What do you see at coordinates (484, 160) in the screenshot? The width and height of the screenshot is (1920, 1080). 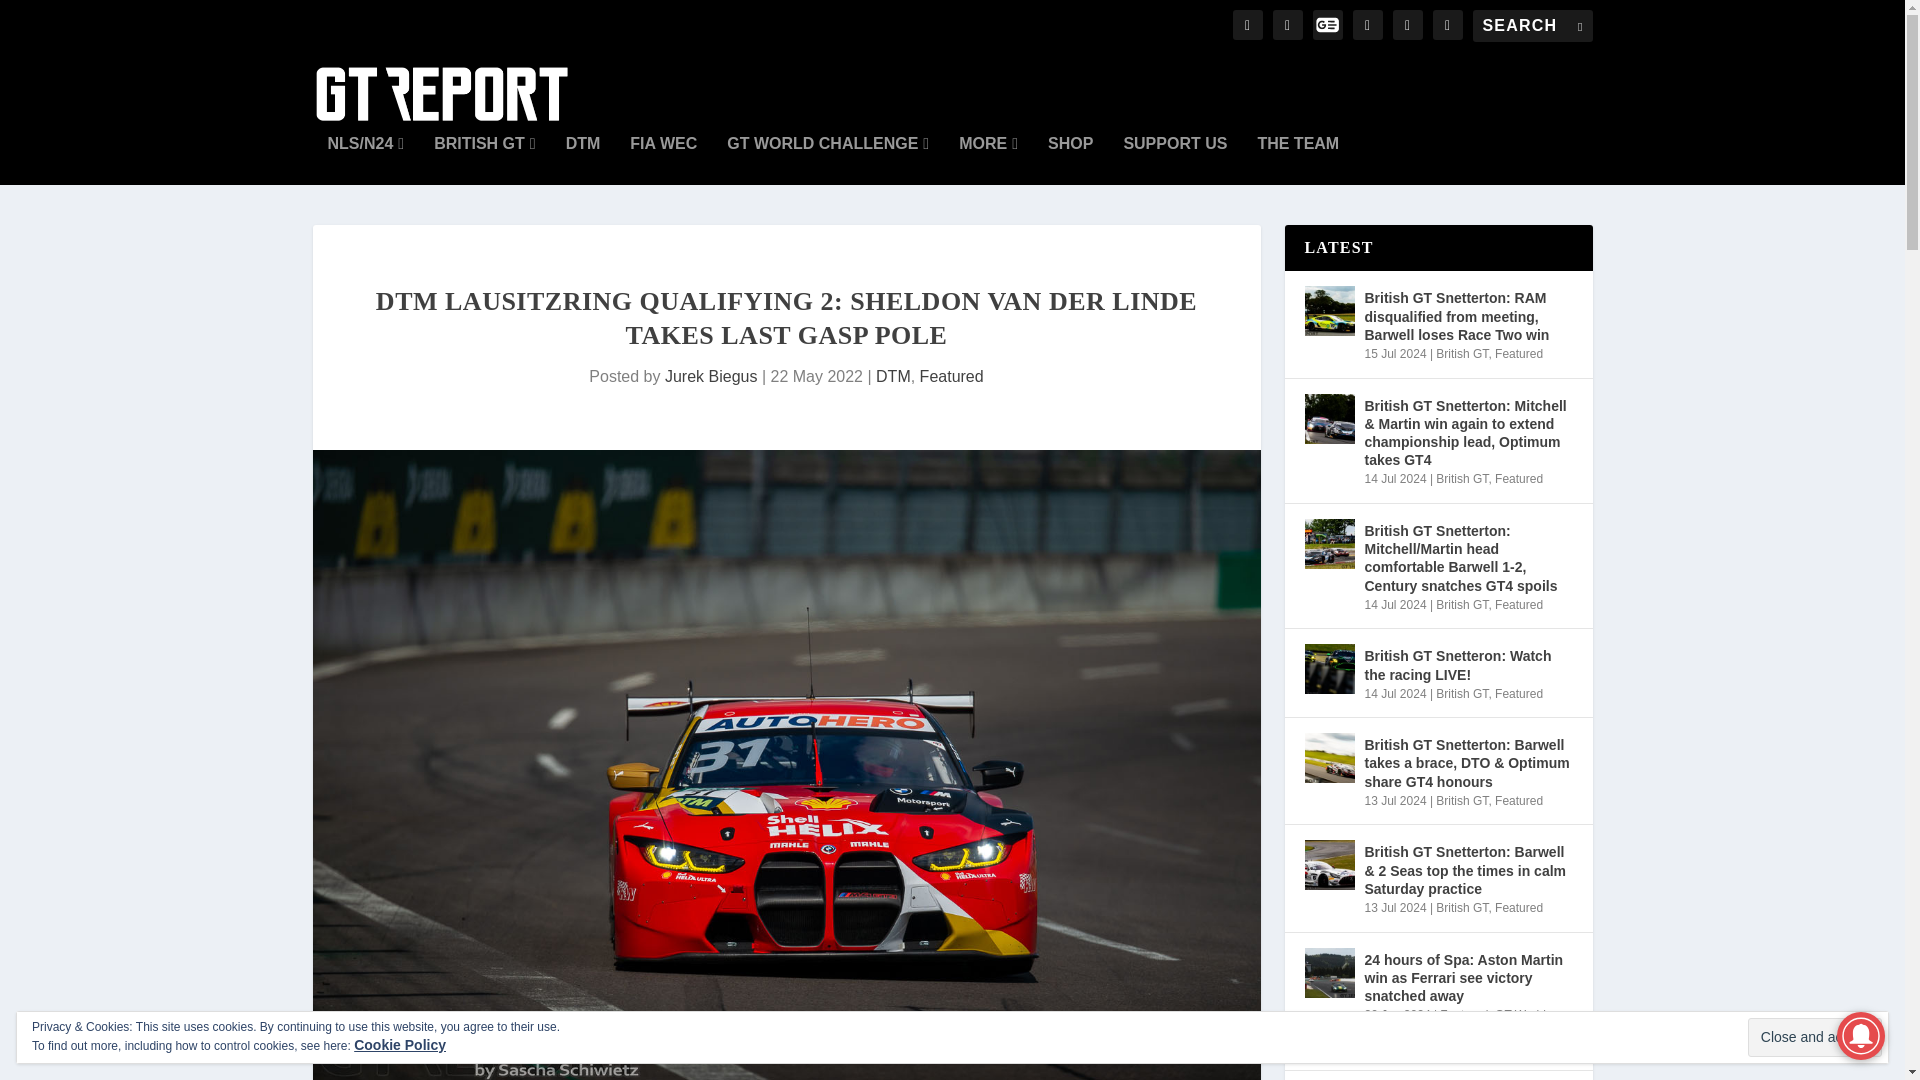 I see `BRITISH GT` at bounding box center [484, 160].